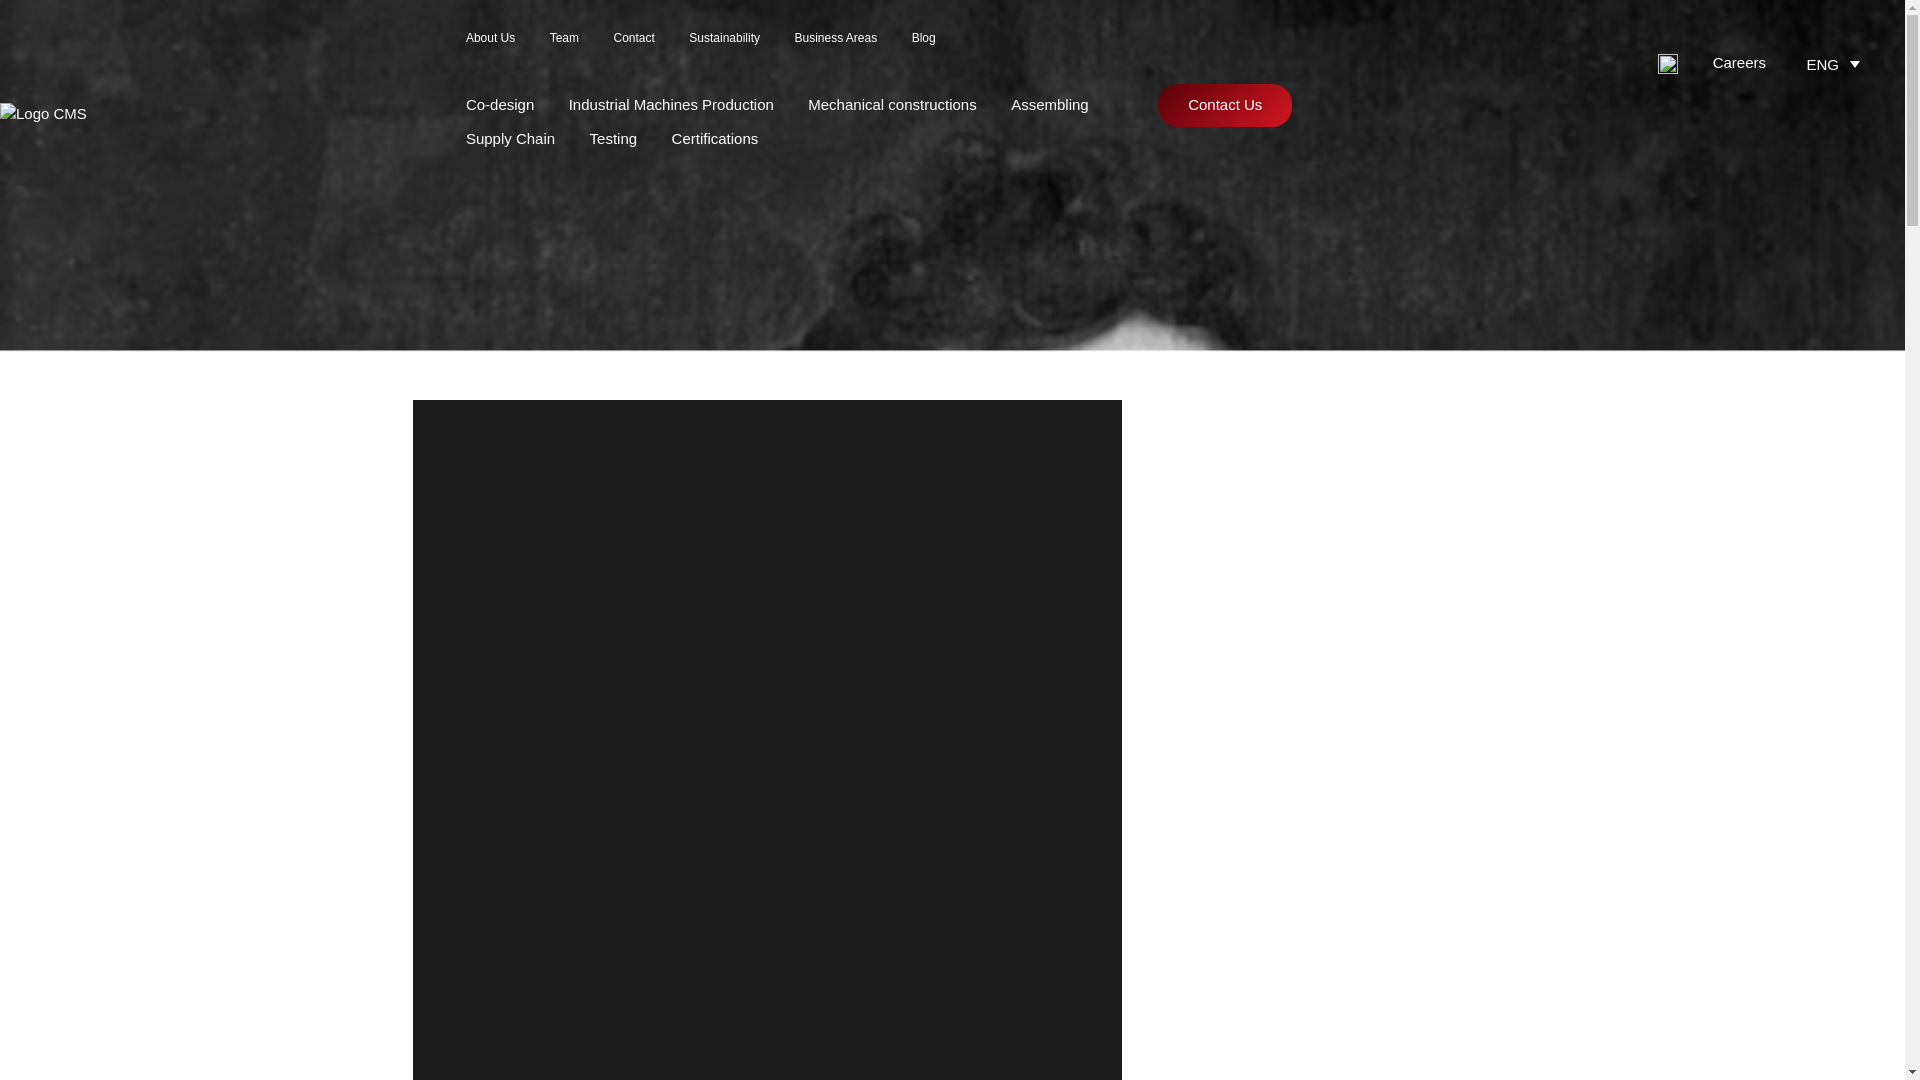  Describe the element at coordinates (1050, 104) in the screenshot. I see `Assembling` at that location.